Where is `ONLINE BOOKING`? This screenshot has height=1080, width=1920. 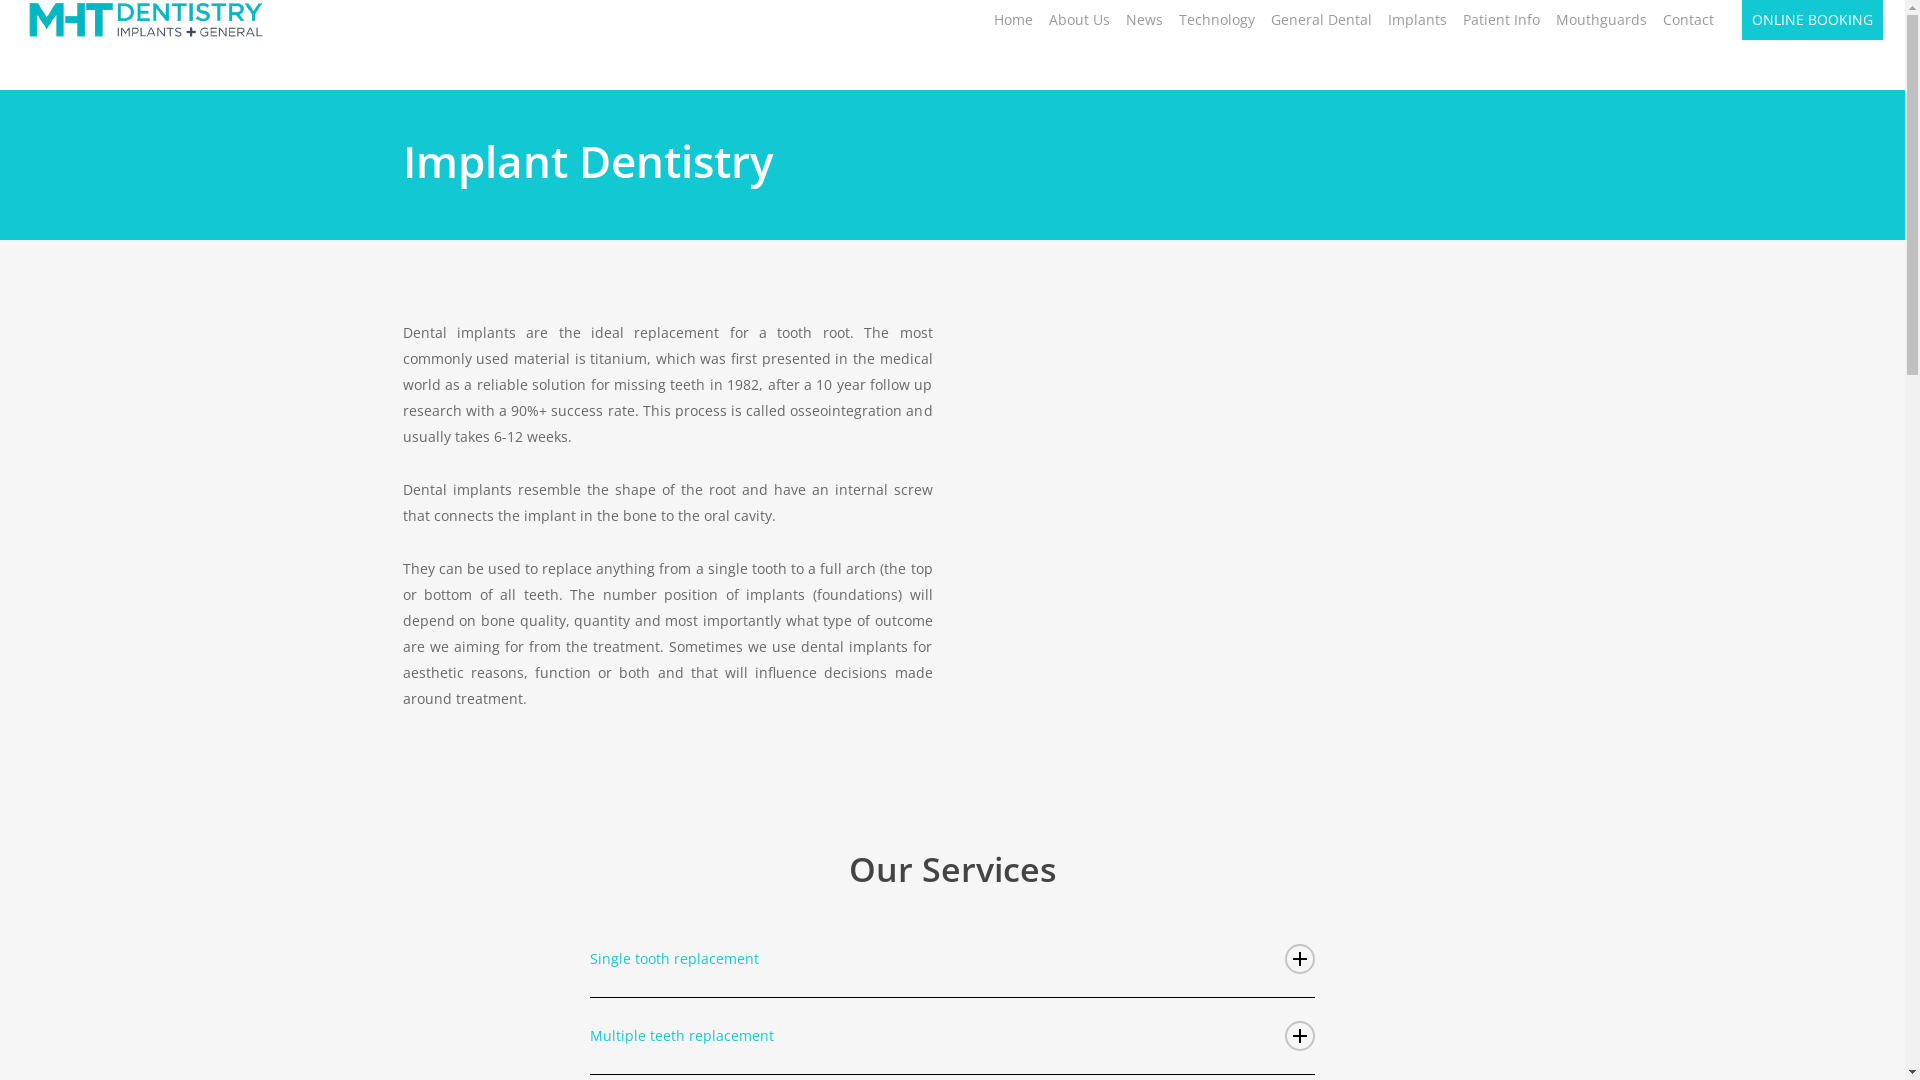
ONLINE BOOKING is located at coordinates (1812, 20).